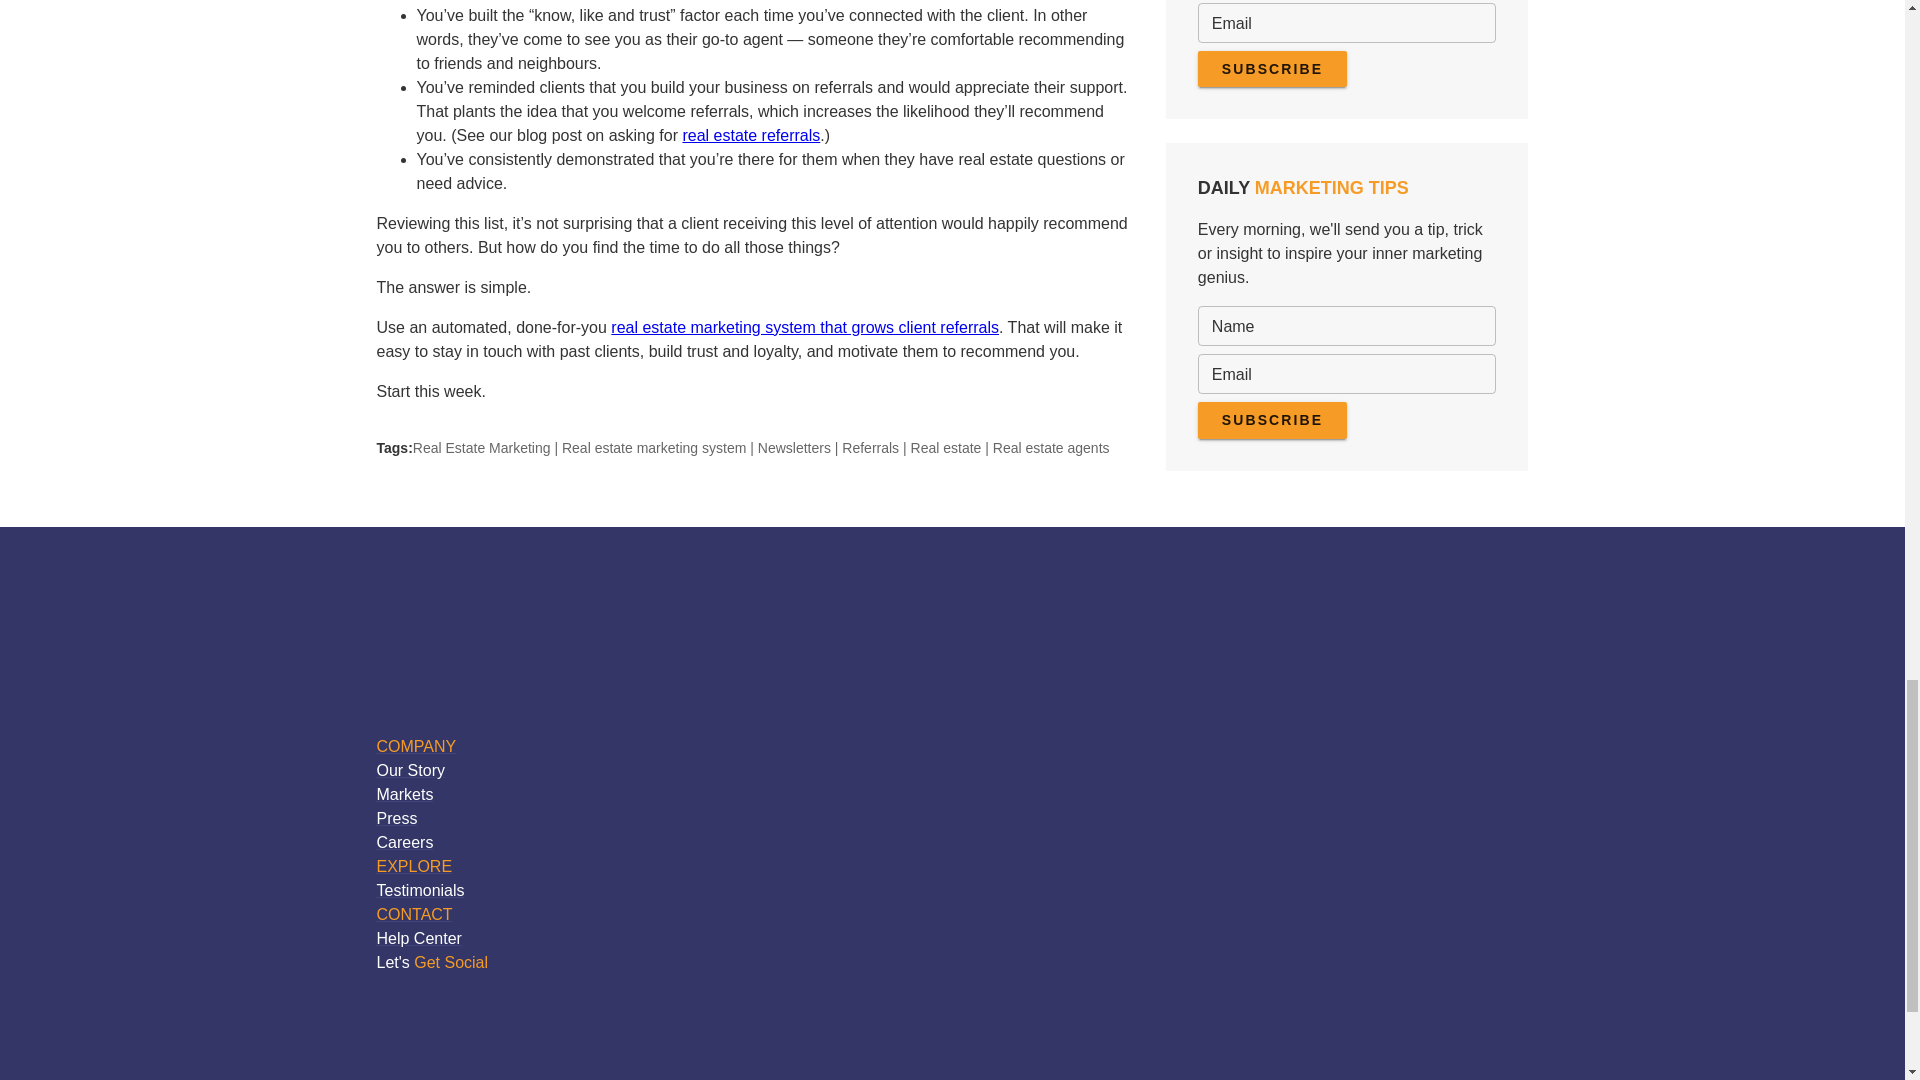 This screenshot has width=1920, height=1080. Describe the element at coordinates (1272, 68) in the screenshot. I see `SUBSCRIBE` at that location.